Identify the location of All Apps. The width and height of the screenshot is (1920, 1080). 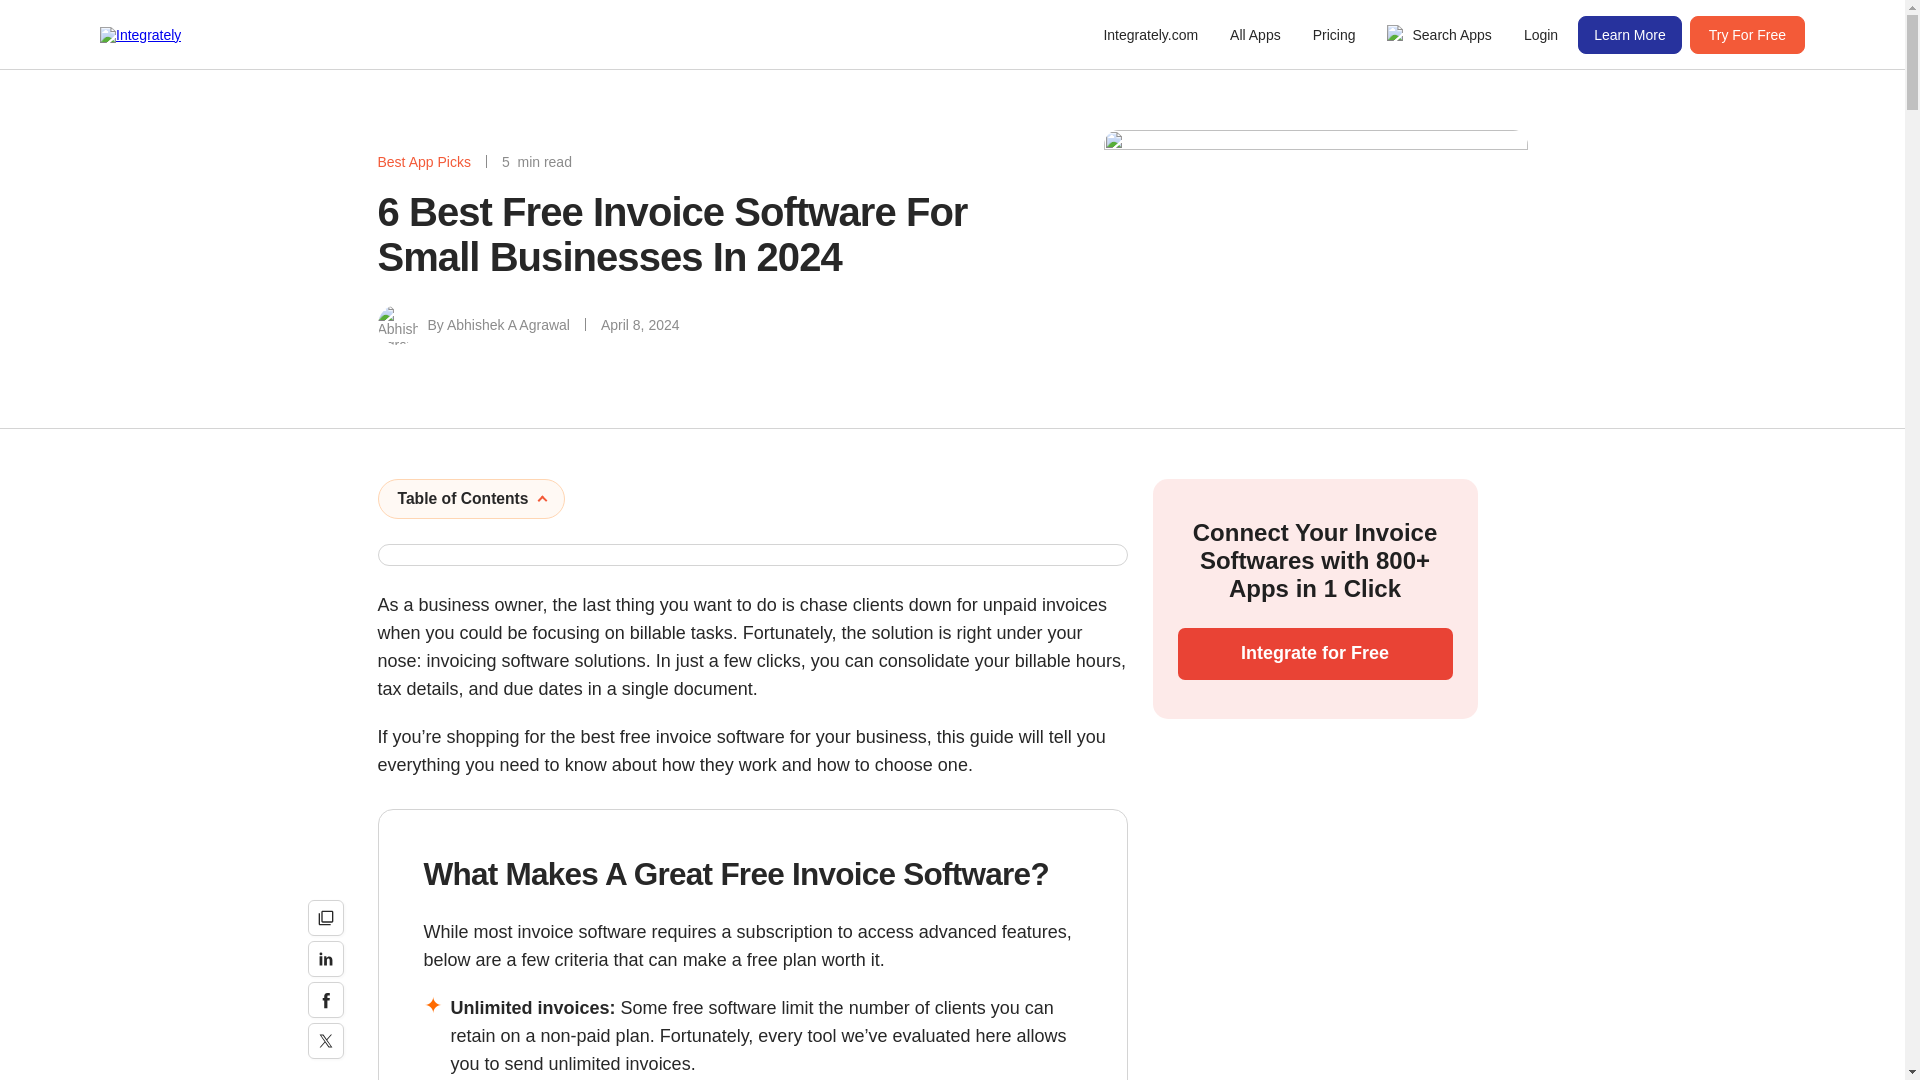
(1254, 35).